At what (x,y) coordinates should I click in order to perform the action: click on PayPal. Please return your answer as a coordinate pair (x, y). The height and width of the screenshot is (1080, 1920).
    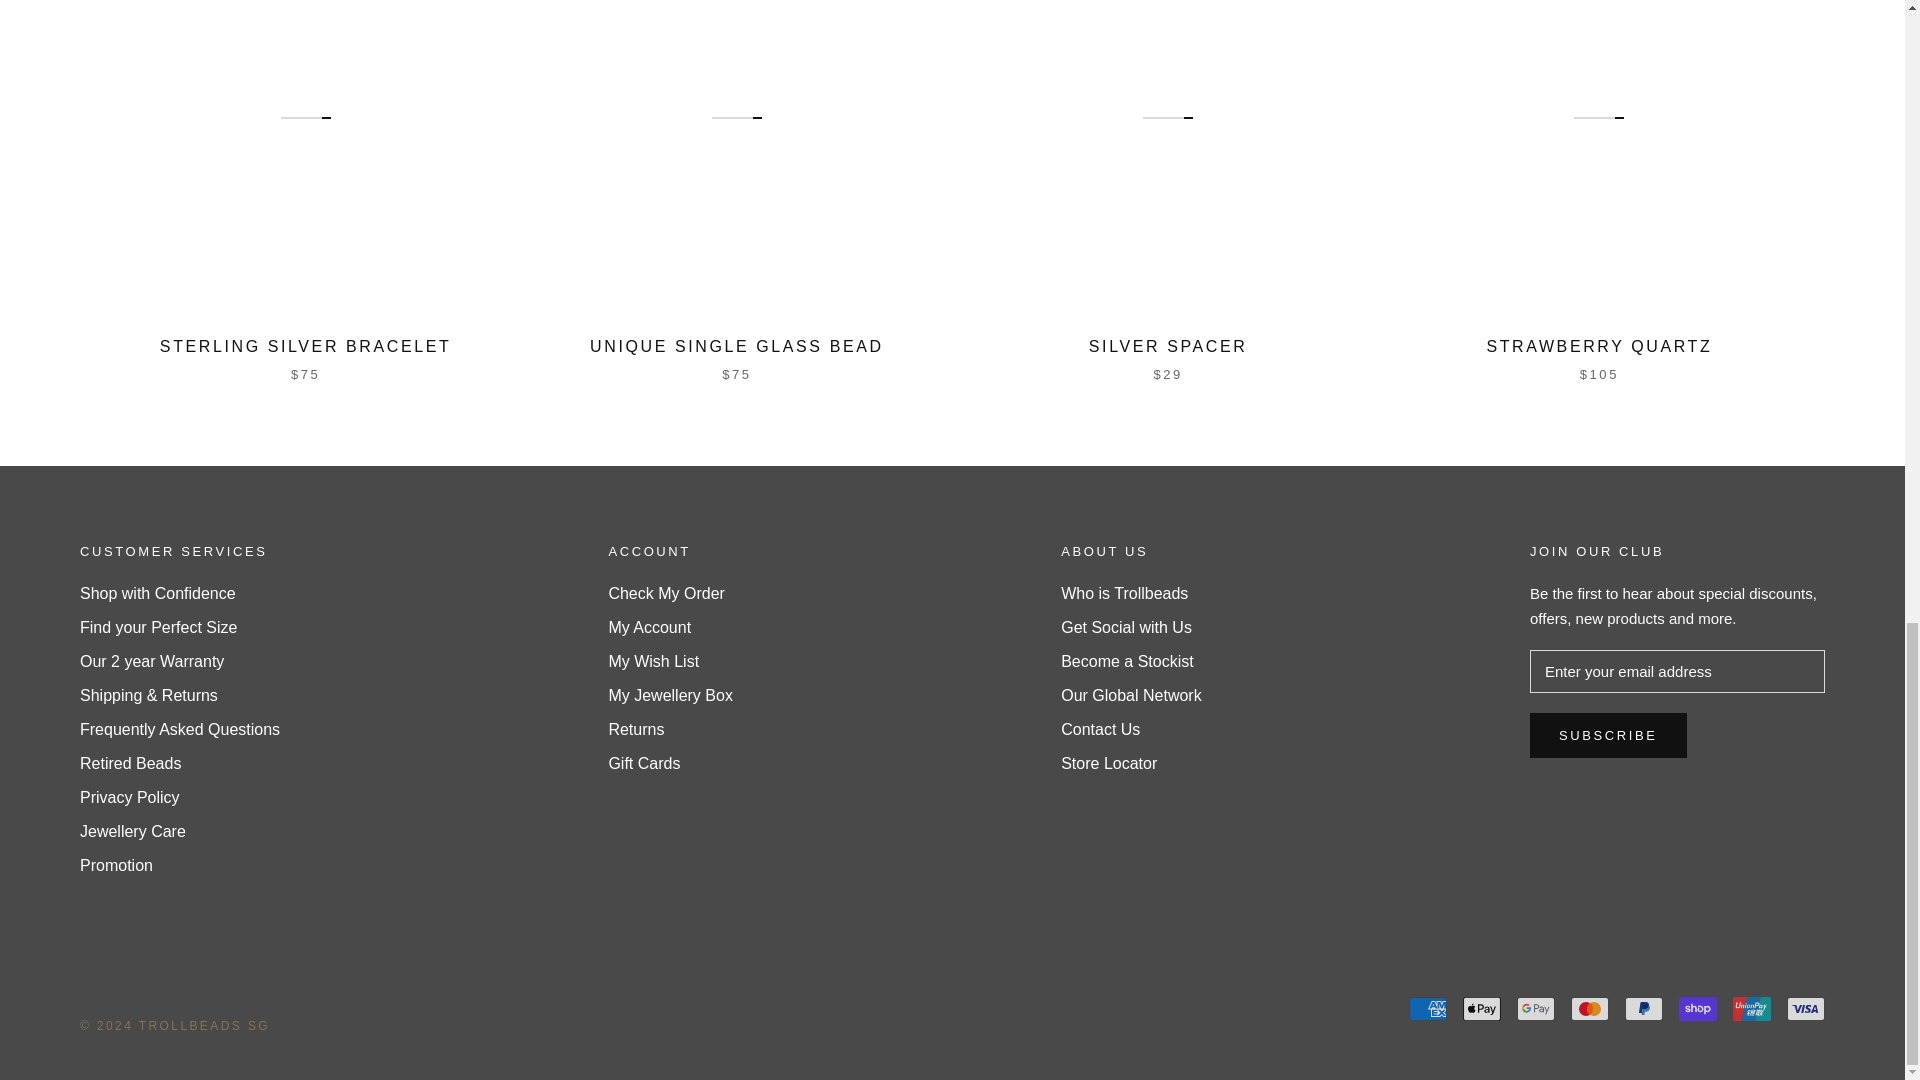
    Looking at the image, I should click on (1643, 1008).